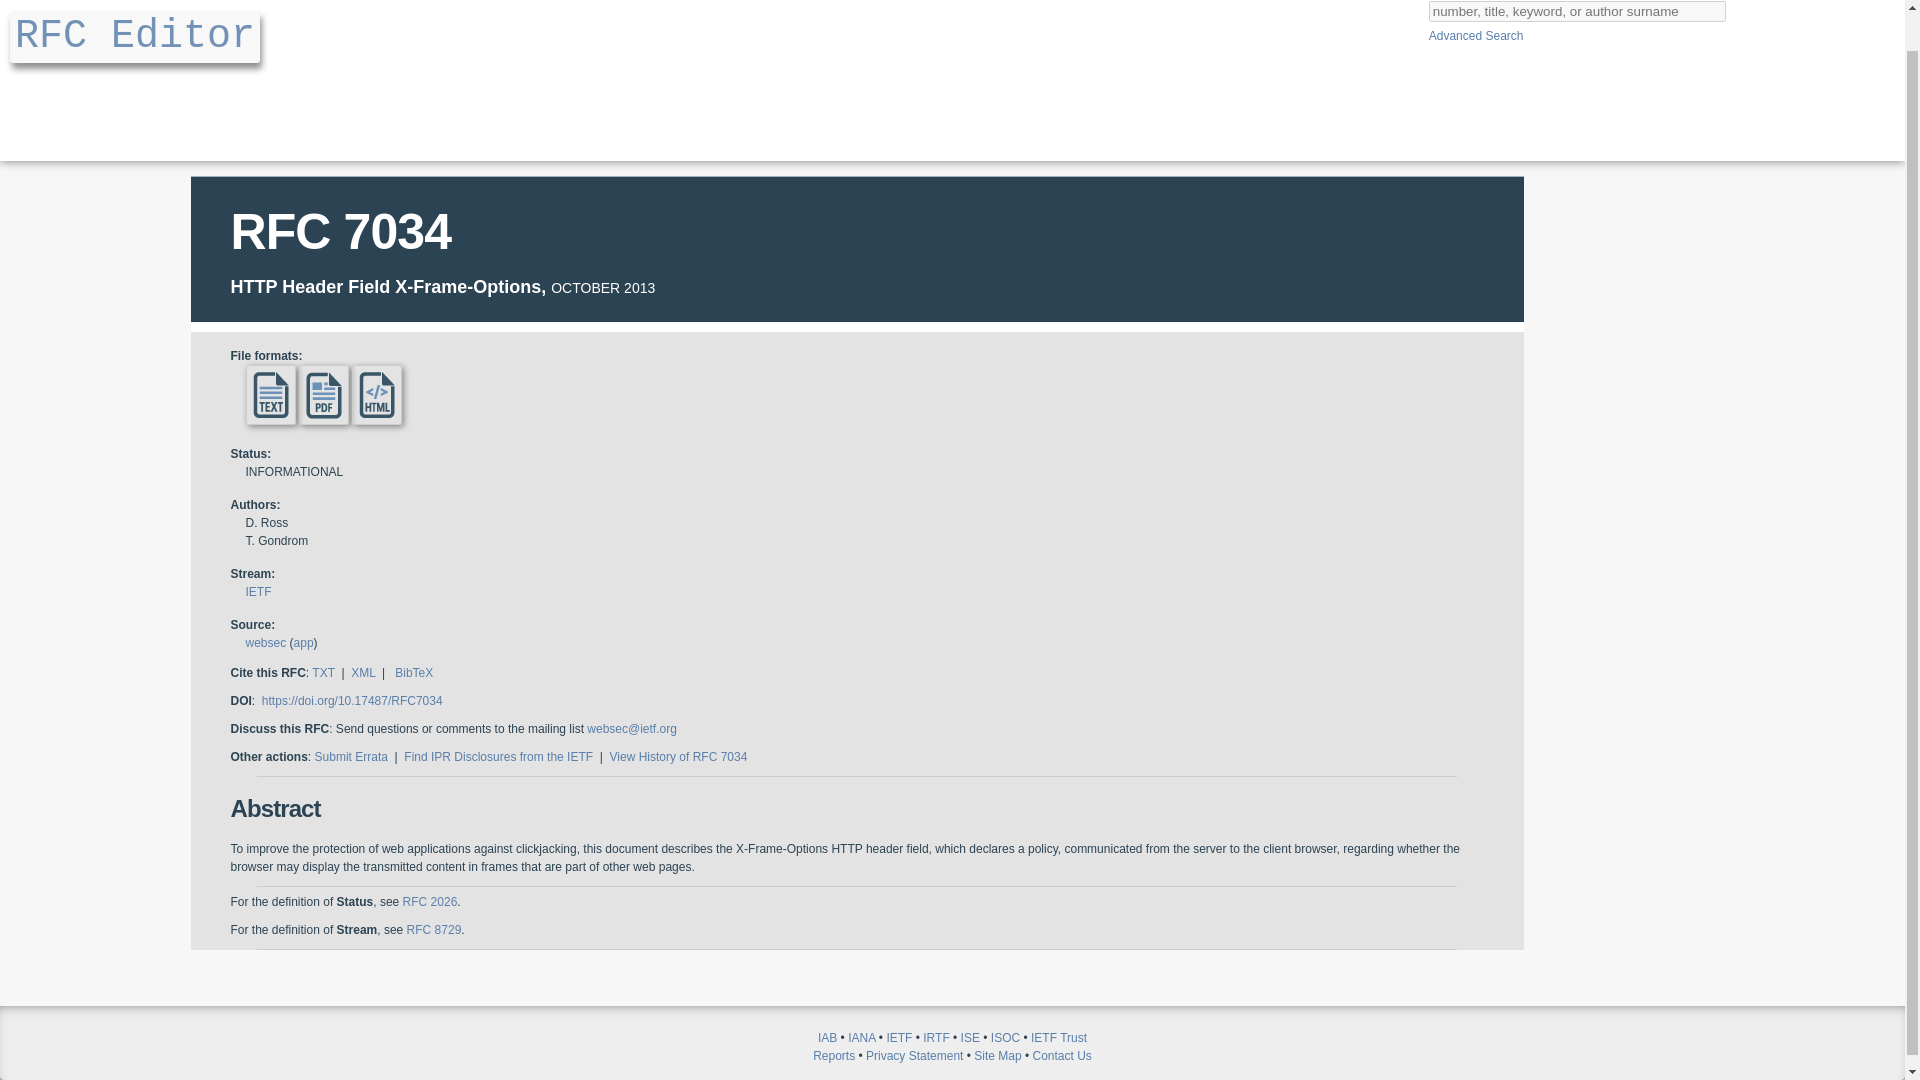 The image size is (1920, 1080). Describe the element at coordinates (1062, 1055) in the screenshot. I see `Contact Us` at that location.